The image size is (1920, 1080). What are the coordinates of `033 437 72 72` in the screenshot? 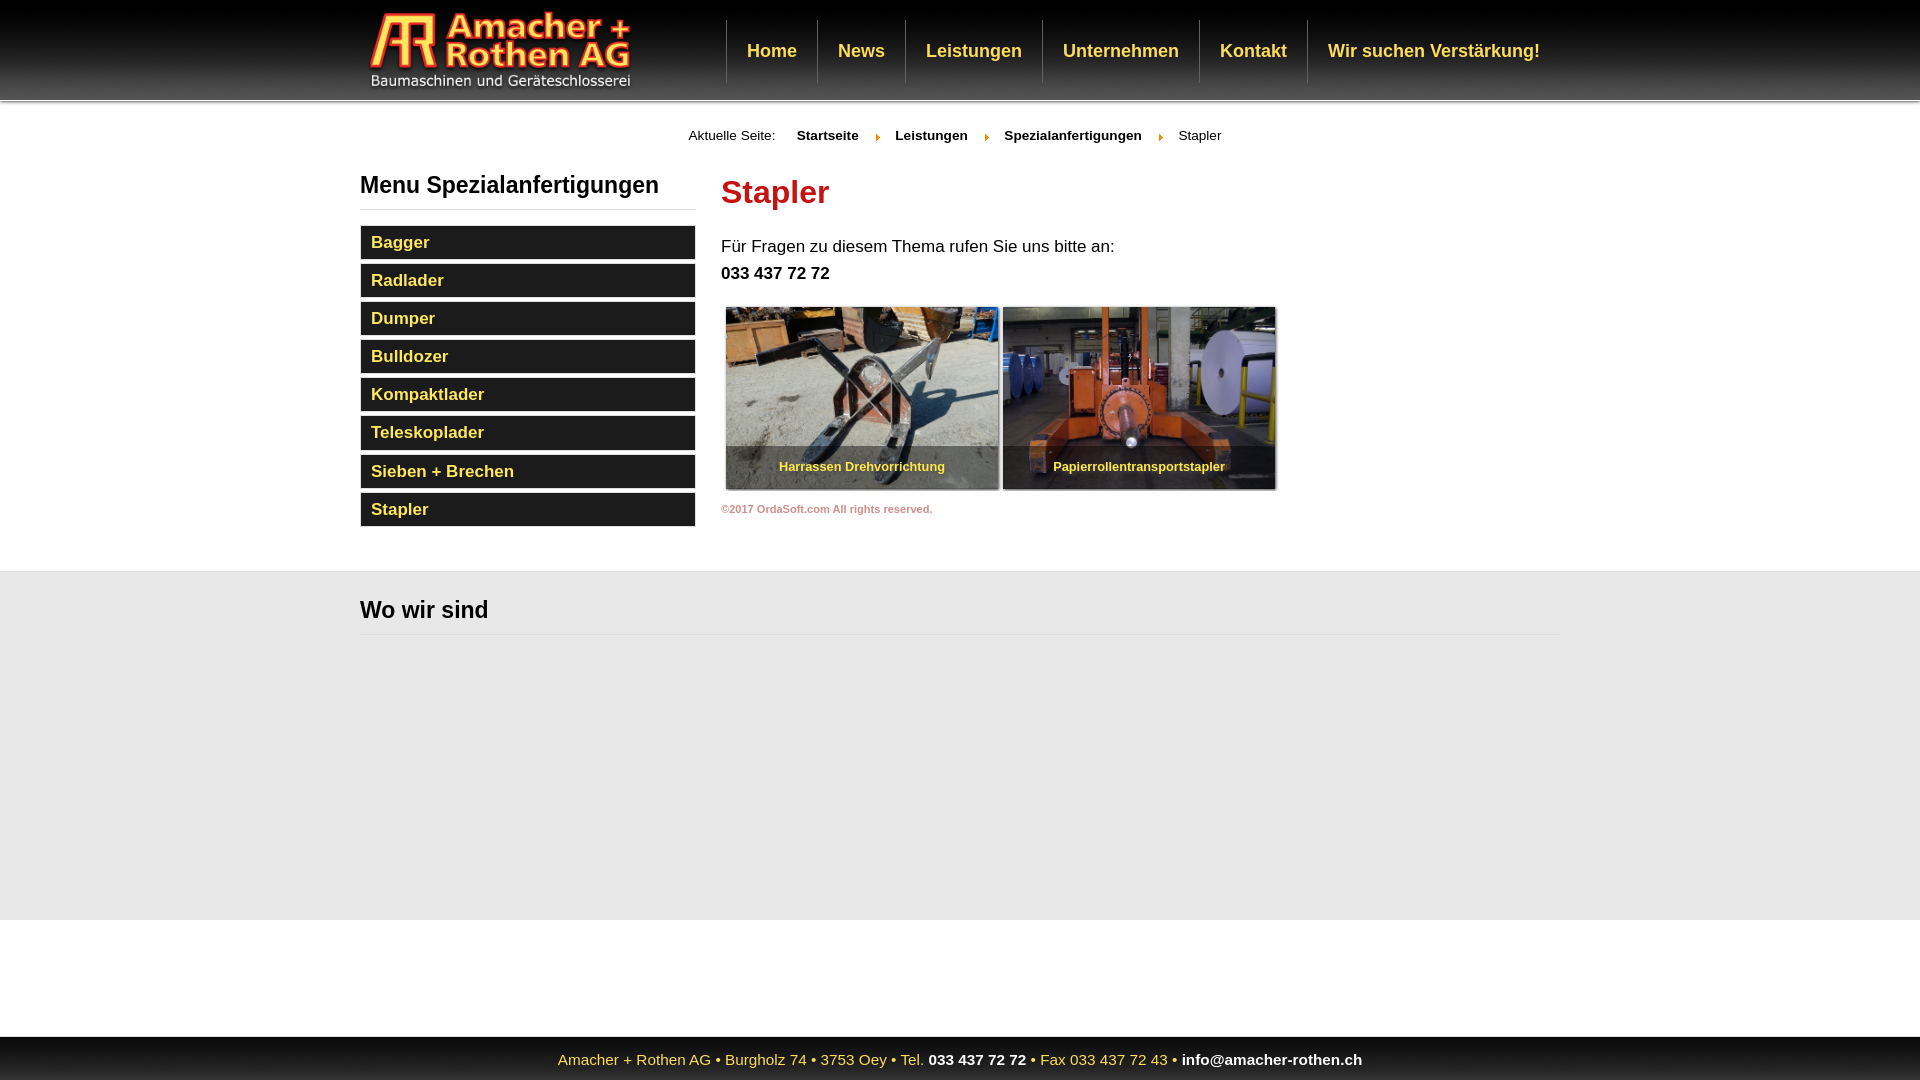 It's located at (977, 1060).